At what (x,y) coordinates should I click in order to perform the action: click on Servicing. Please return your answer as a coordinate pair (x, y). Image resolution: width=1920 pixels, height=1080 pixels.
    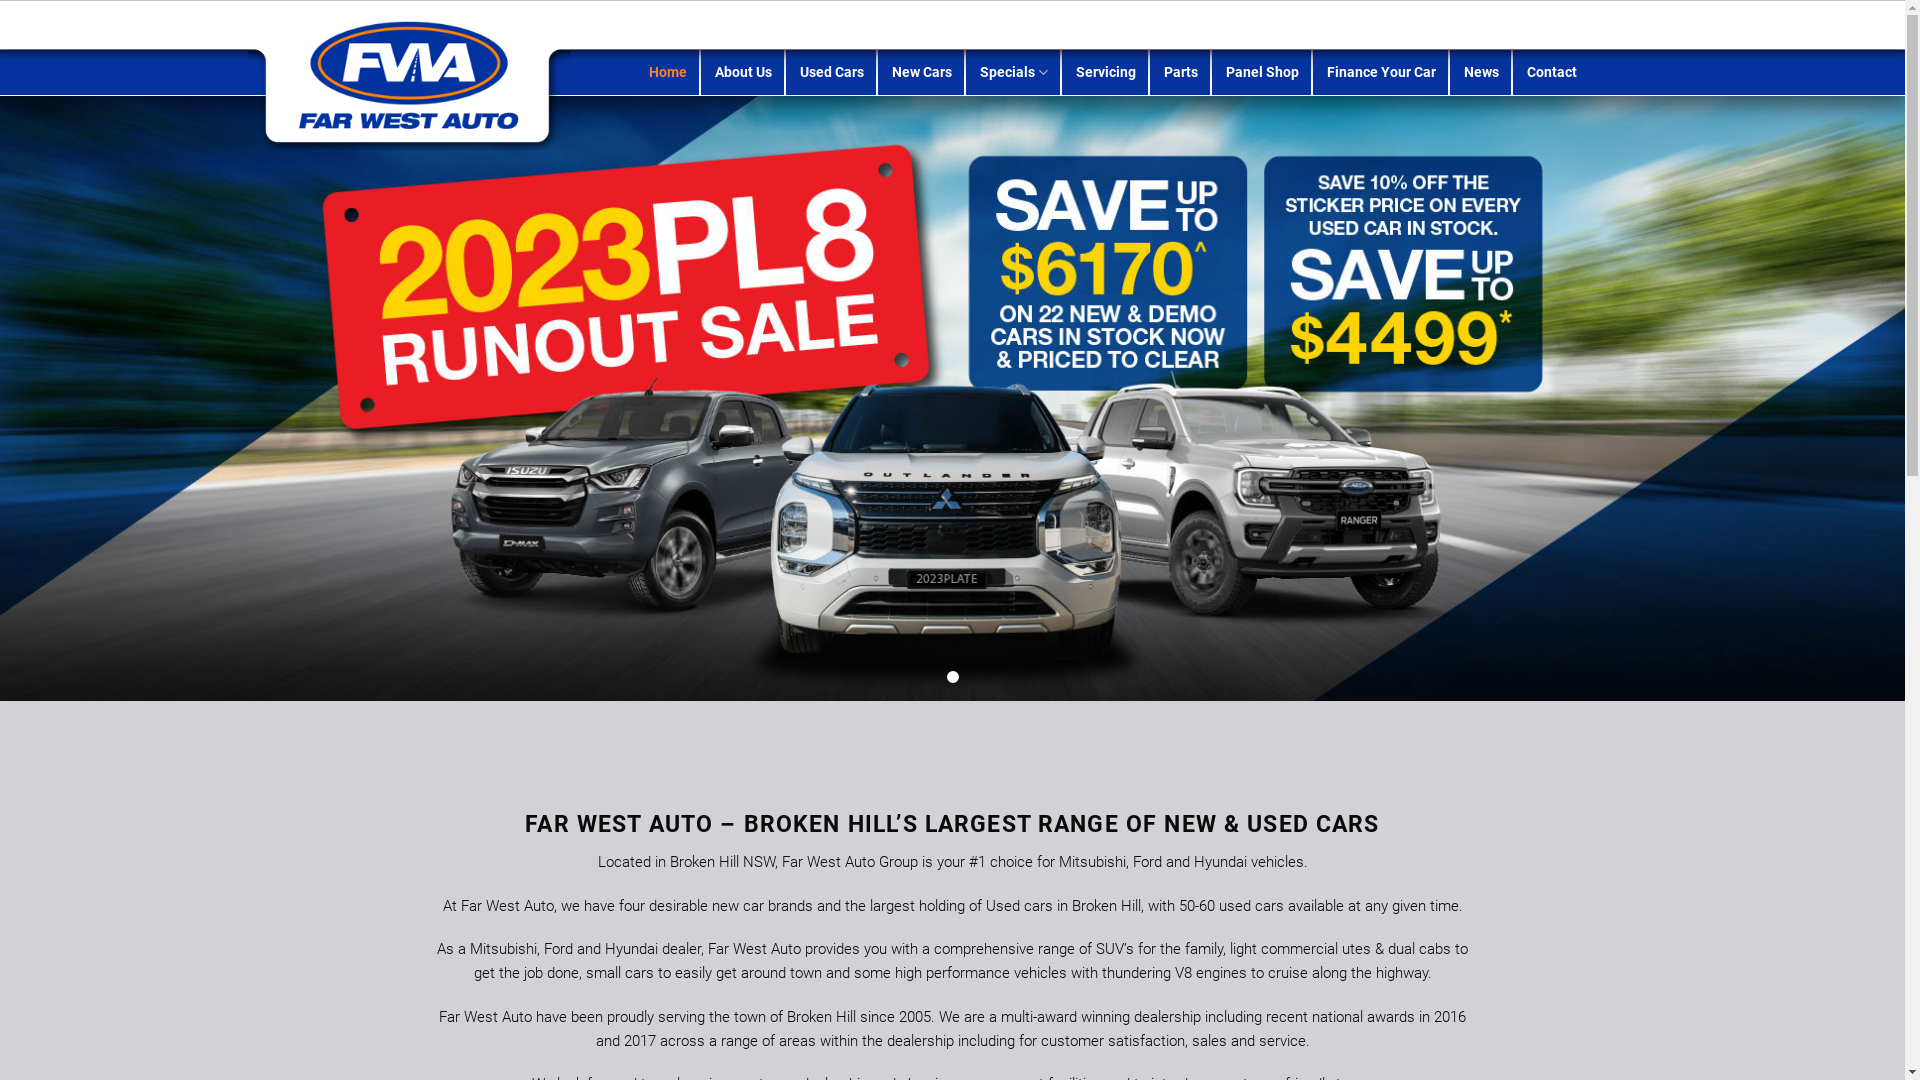
    Looking at the image, I should click on (1106, 72).